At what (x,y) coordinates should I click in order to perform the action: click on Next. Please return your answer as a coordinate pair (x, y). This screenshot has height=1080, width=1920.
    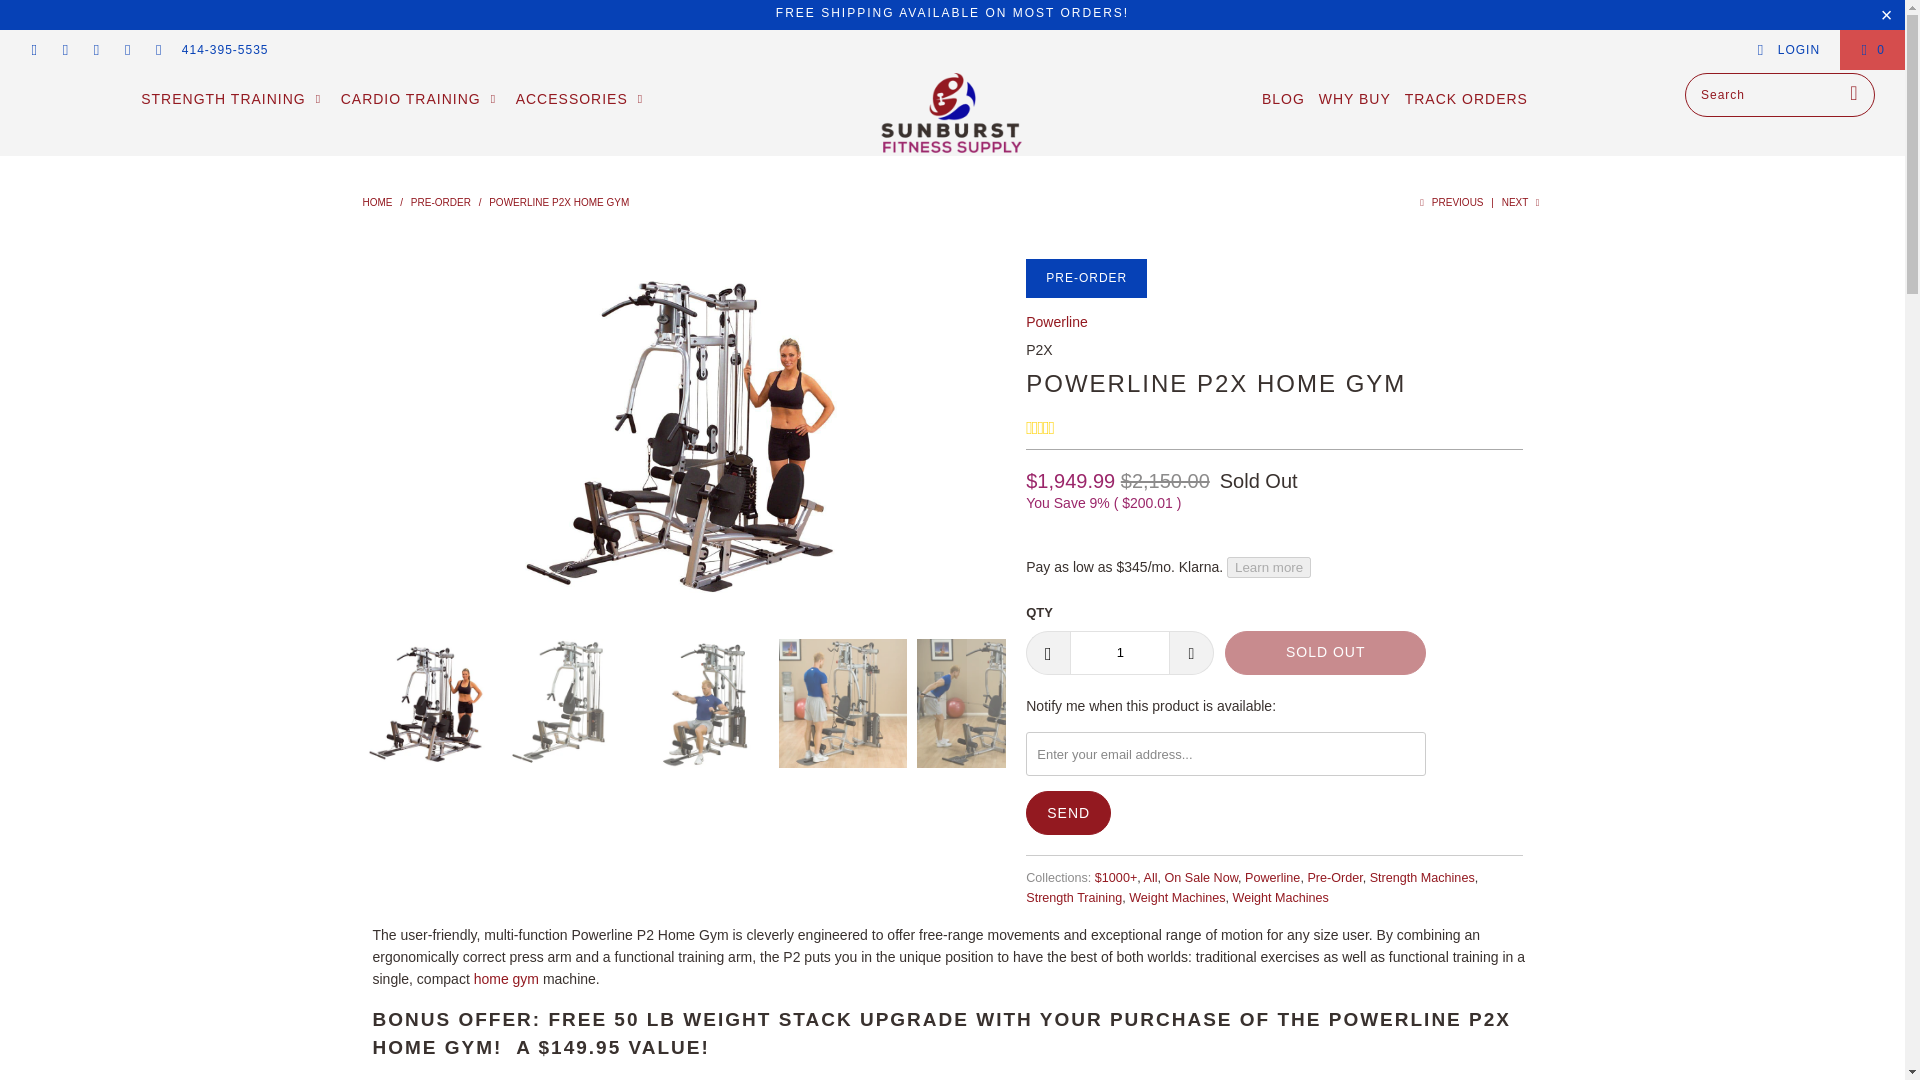
    Looking at the image, I should click on (1522, 202).